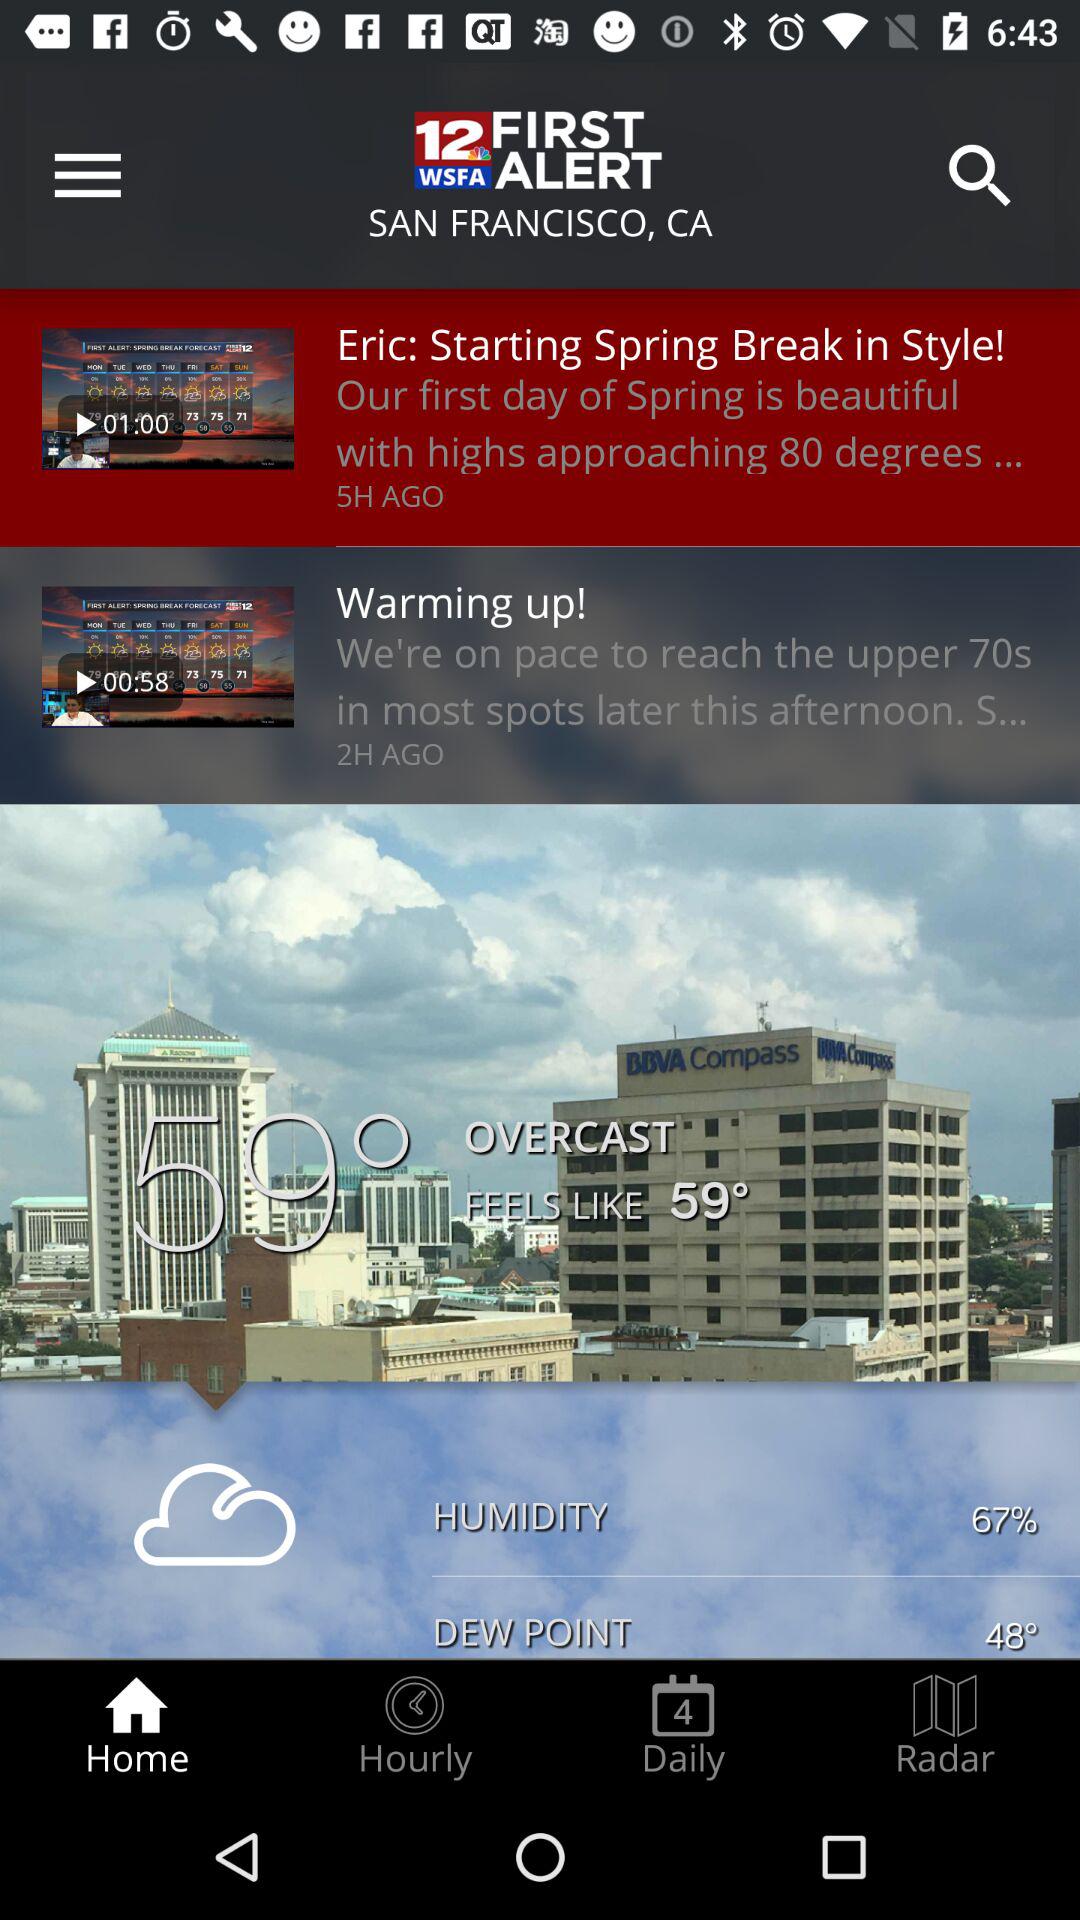 This screenshot has width=1080, height=1920. What do you see at coordinates (683, 1726) in the screenshot?
I see `press the radio button to the left of the radar radio button` at bounding box center [683, 1726].